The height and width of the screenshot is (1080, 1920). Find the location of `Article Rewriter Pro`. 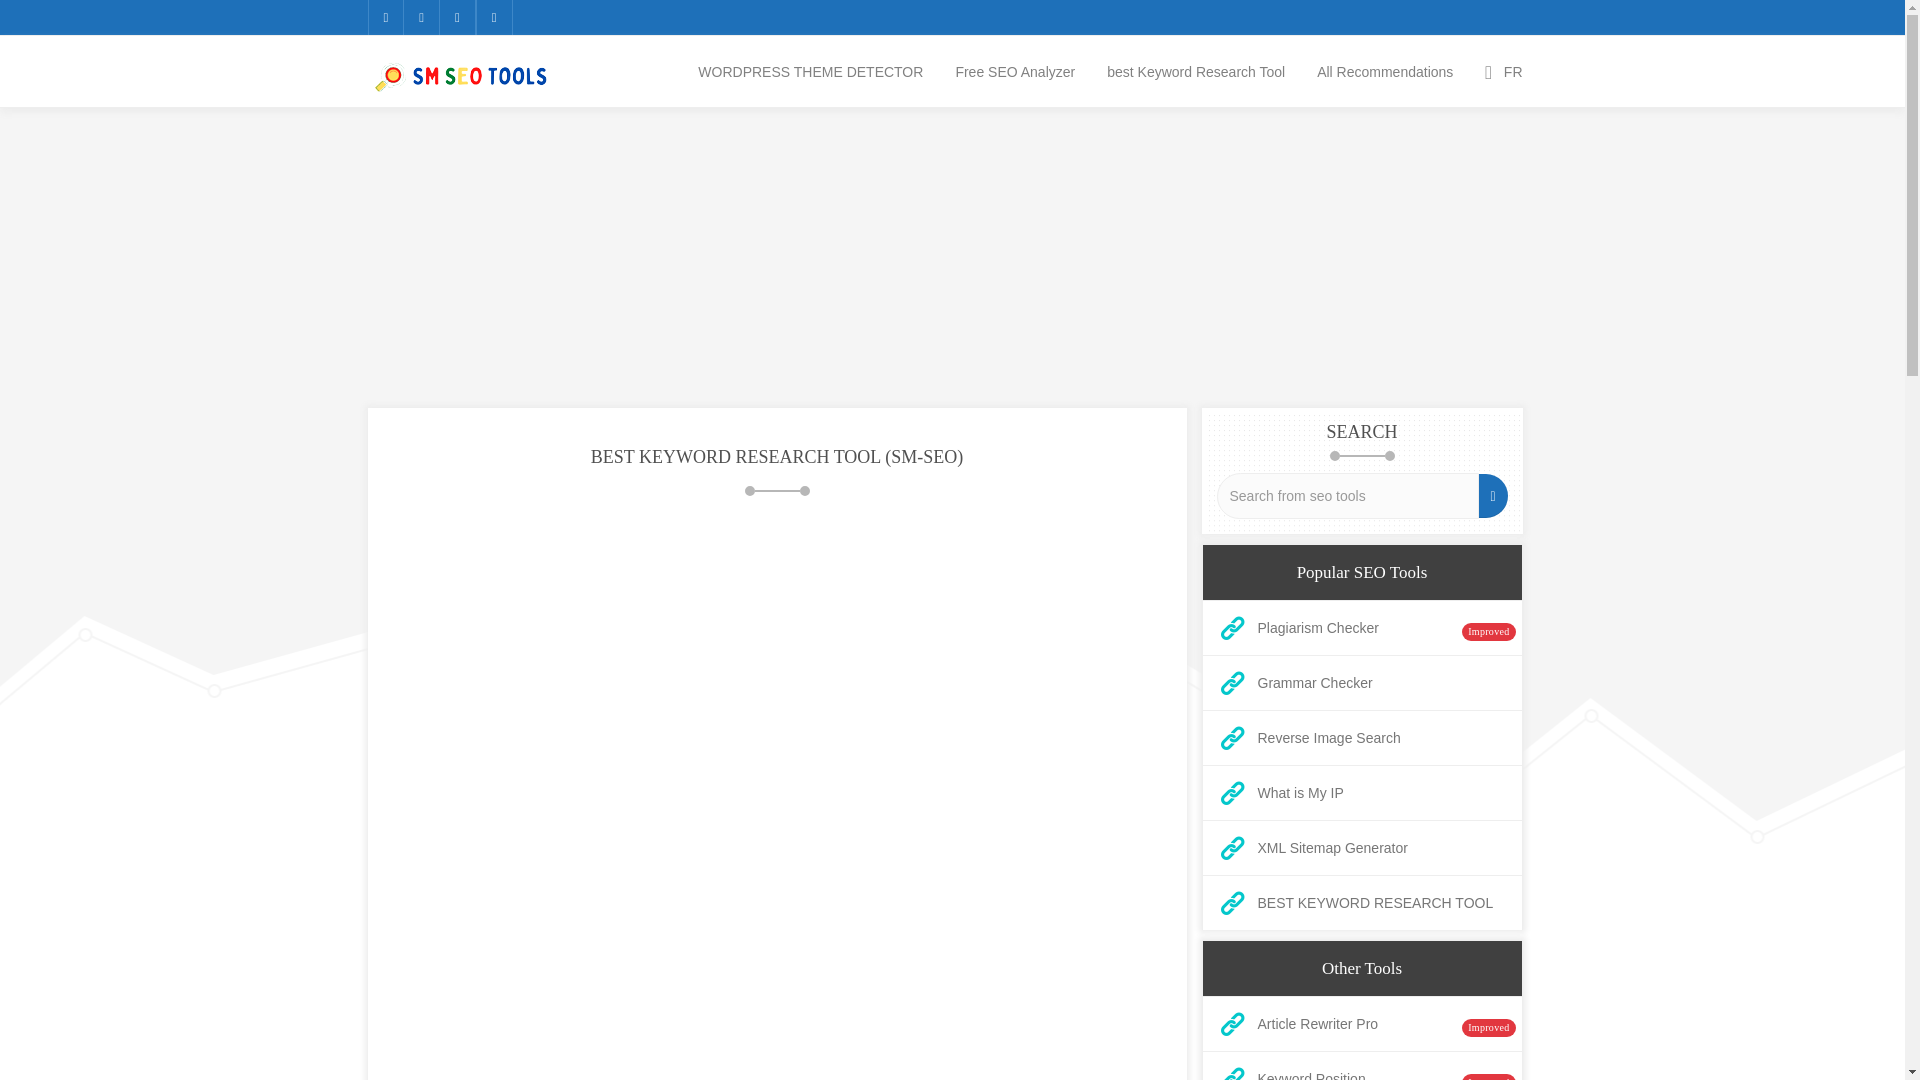

Article Rewriter Pro is located at coordinates (1361, 1024).